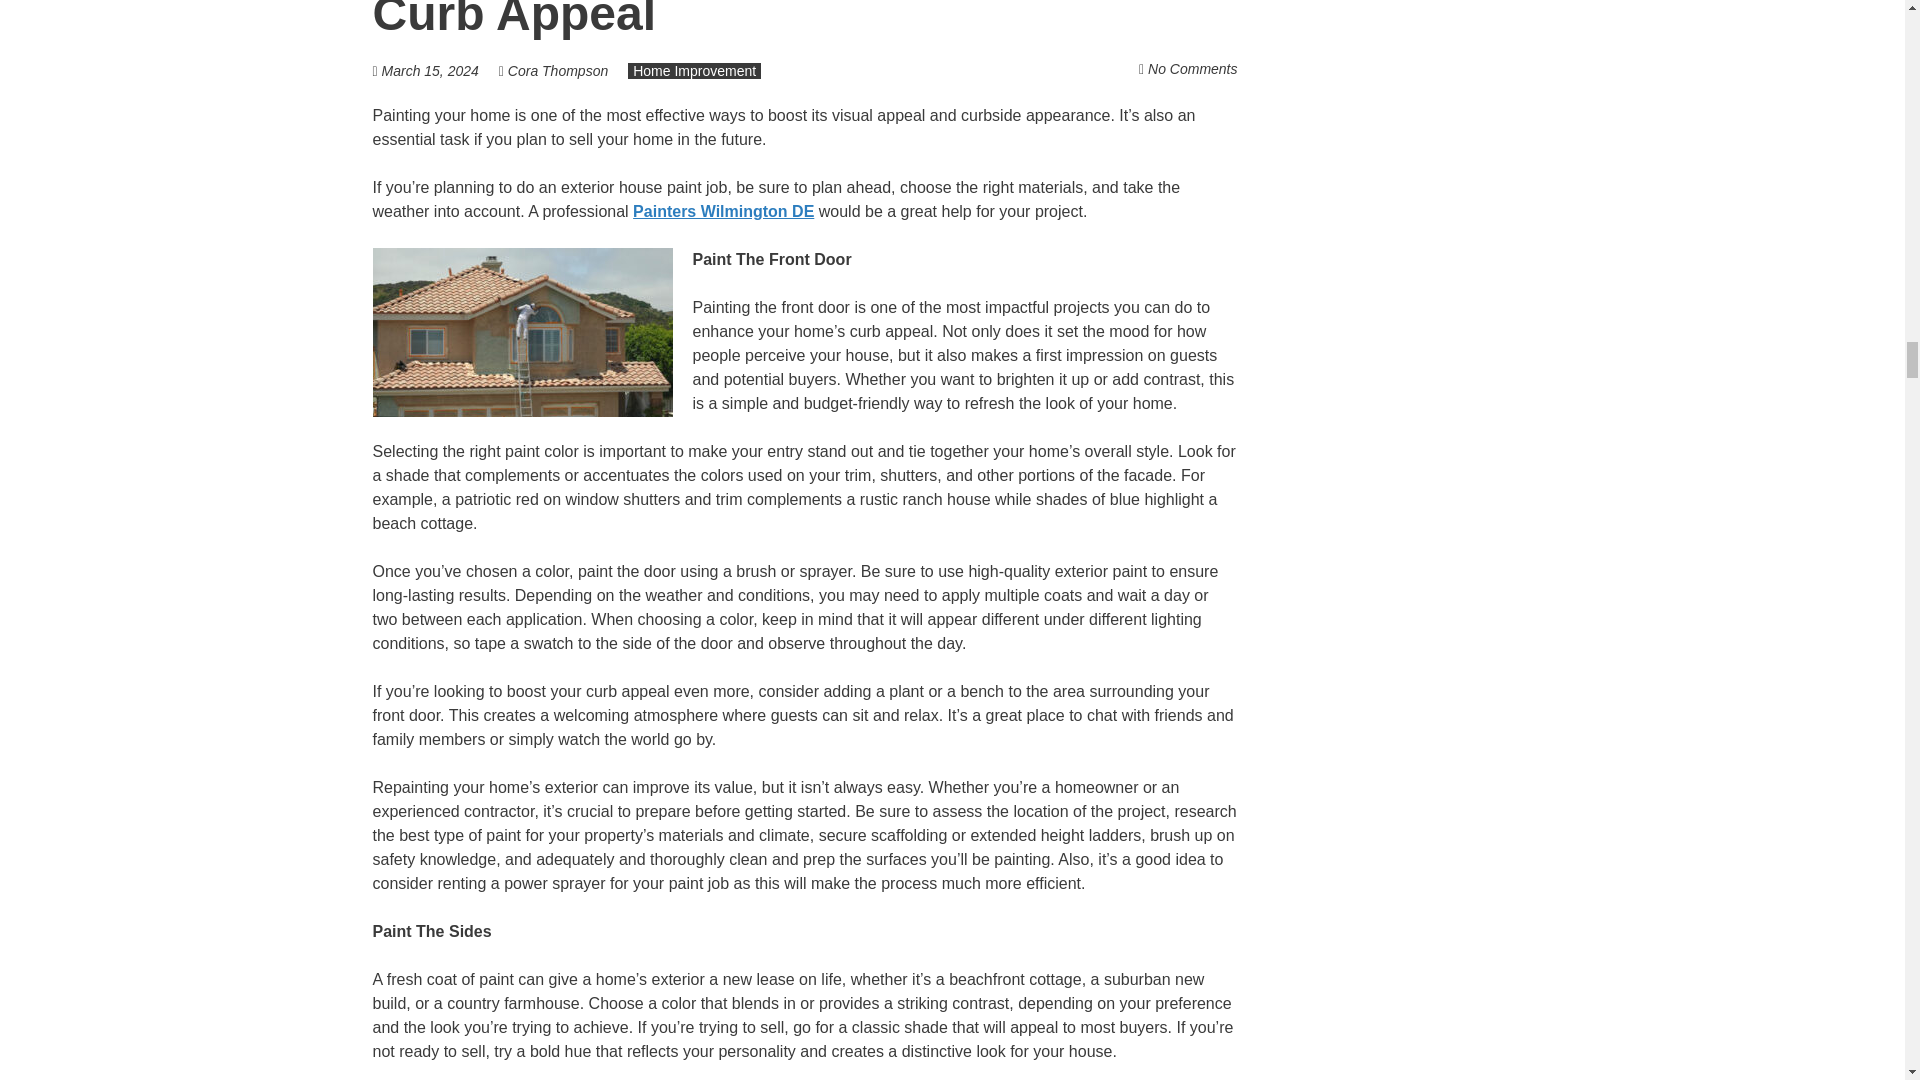 The width and height of the screenshot is (1920, 1080). I want to click on Home Improvement, so click(694, 70).